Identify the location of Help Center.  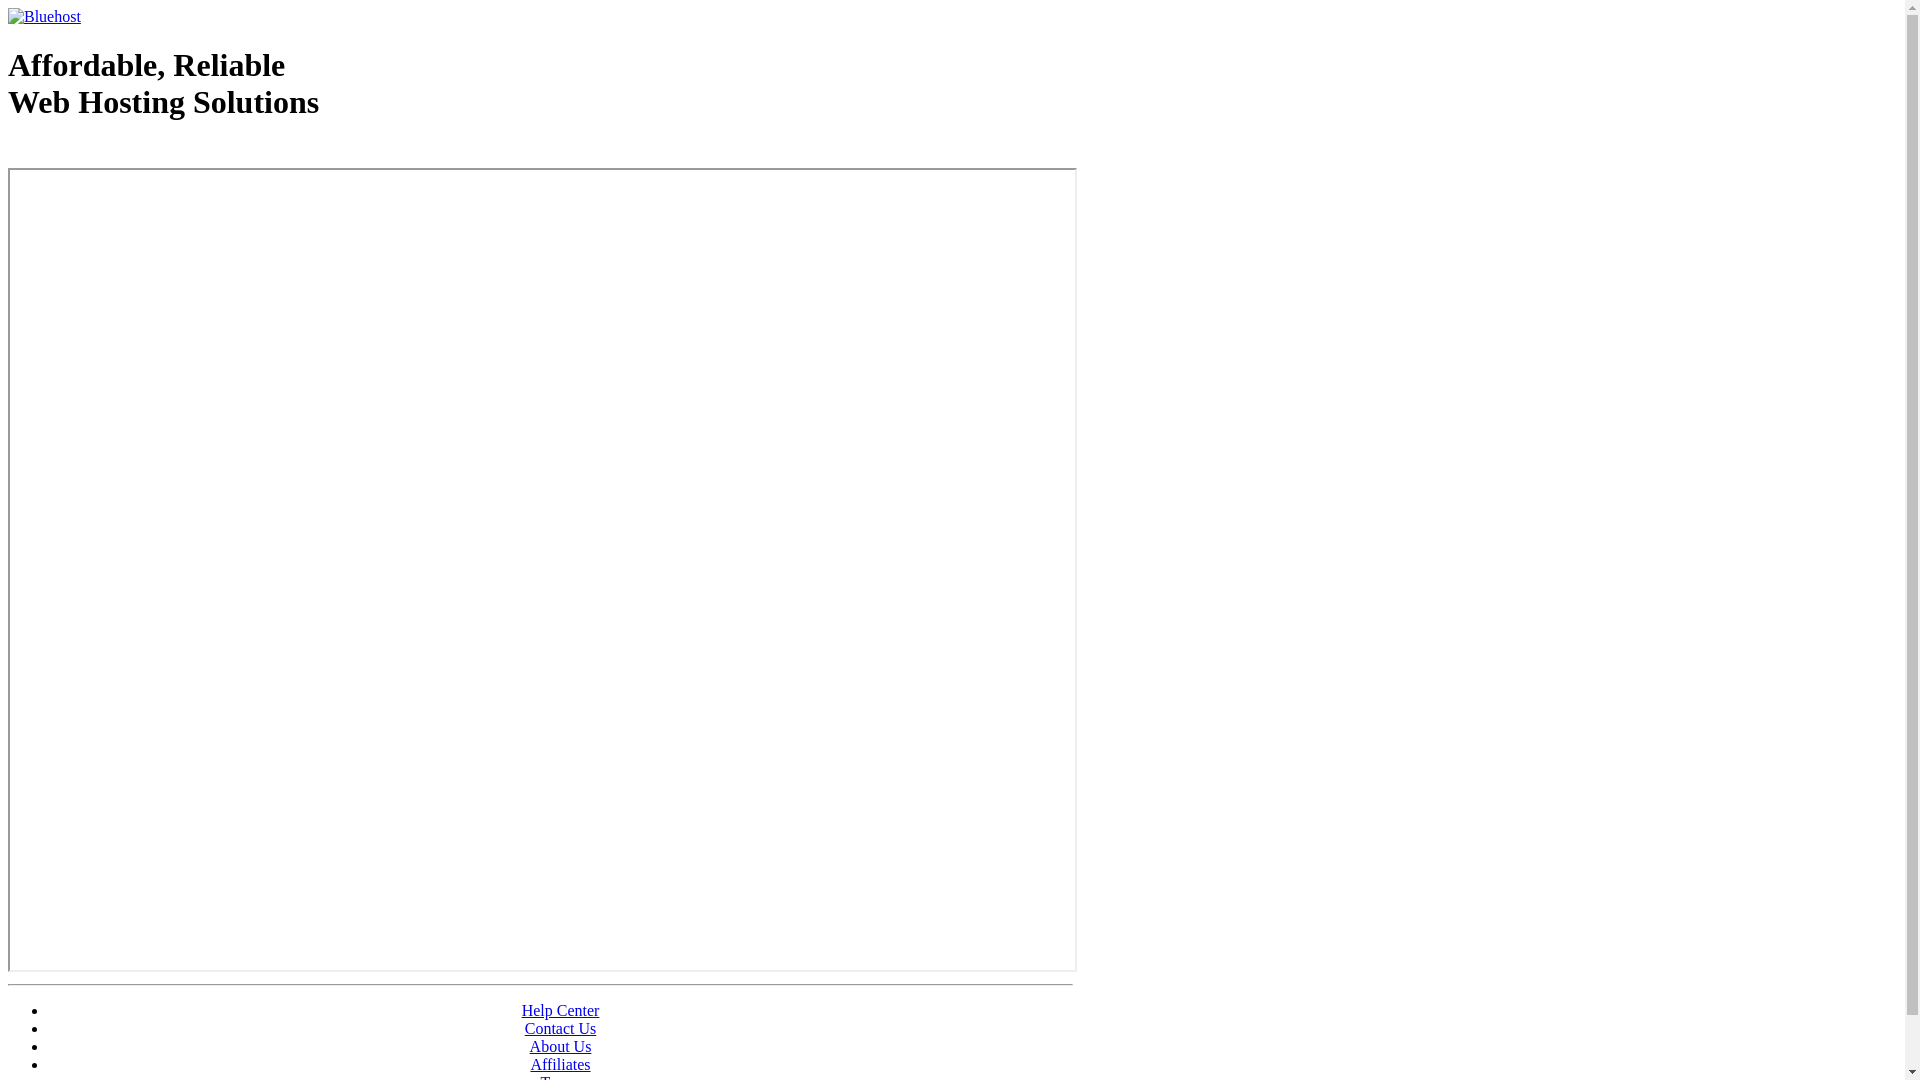
(561, 1010).